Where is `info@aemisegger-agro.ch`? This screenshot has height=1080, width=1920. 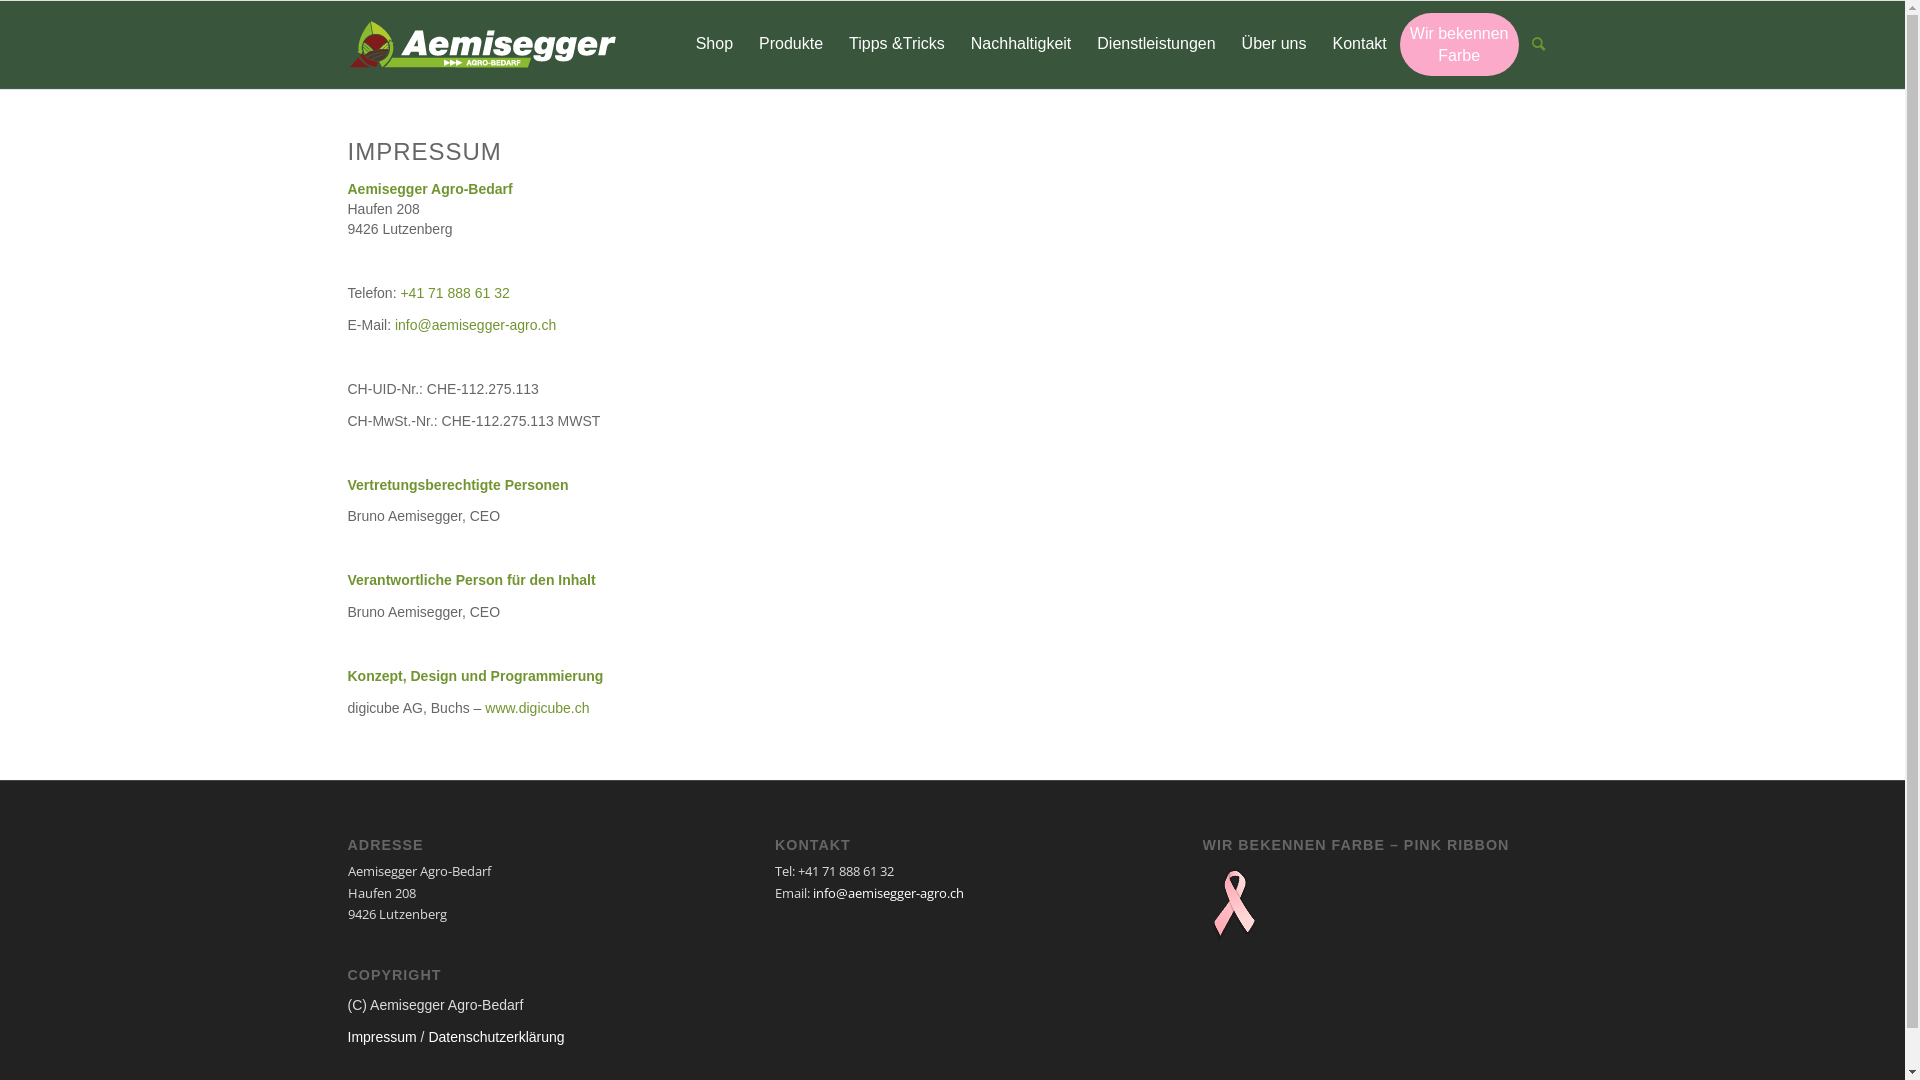
info@aemisegger-agro.ch is located at coordinates (476, 325).